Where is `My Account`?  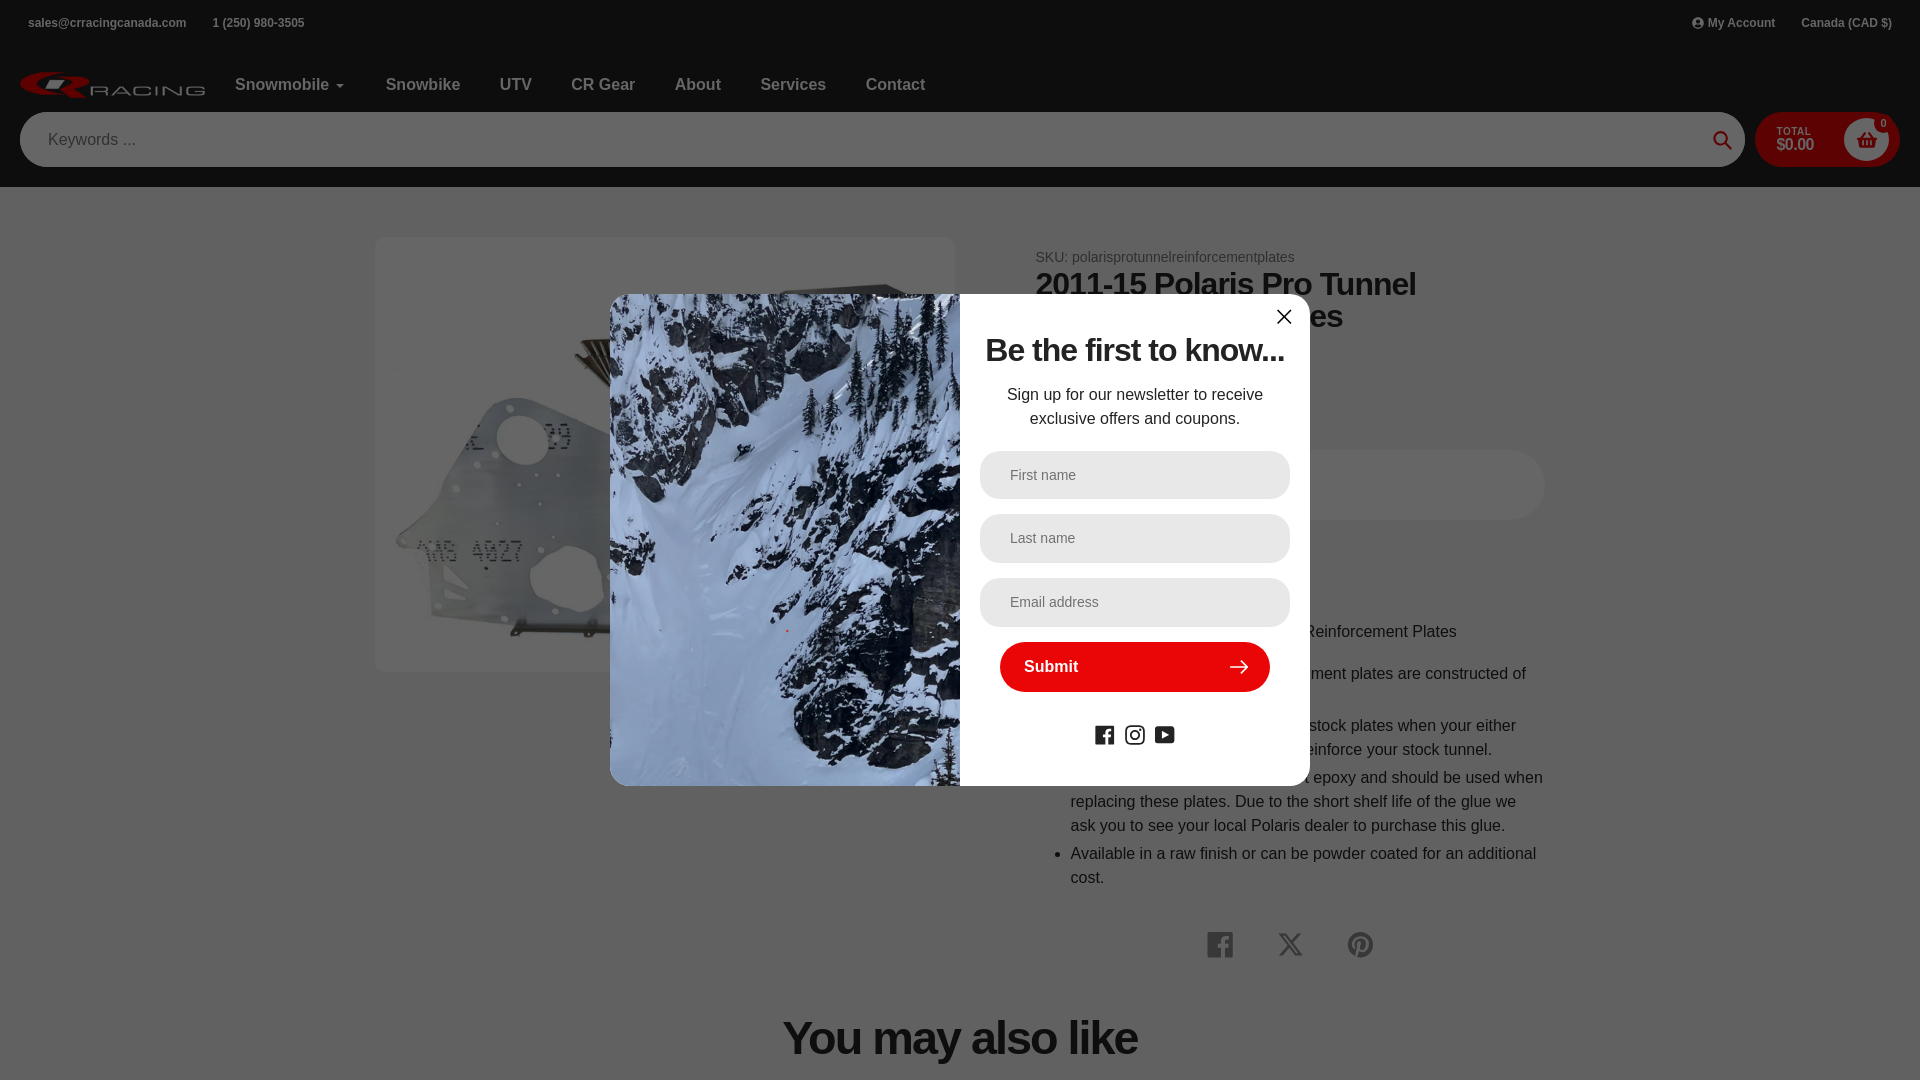 My Account is located at coordinates (1733, 23).